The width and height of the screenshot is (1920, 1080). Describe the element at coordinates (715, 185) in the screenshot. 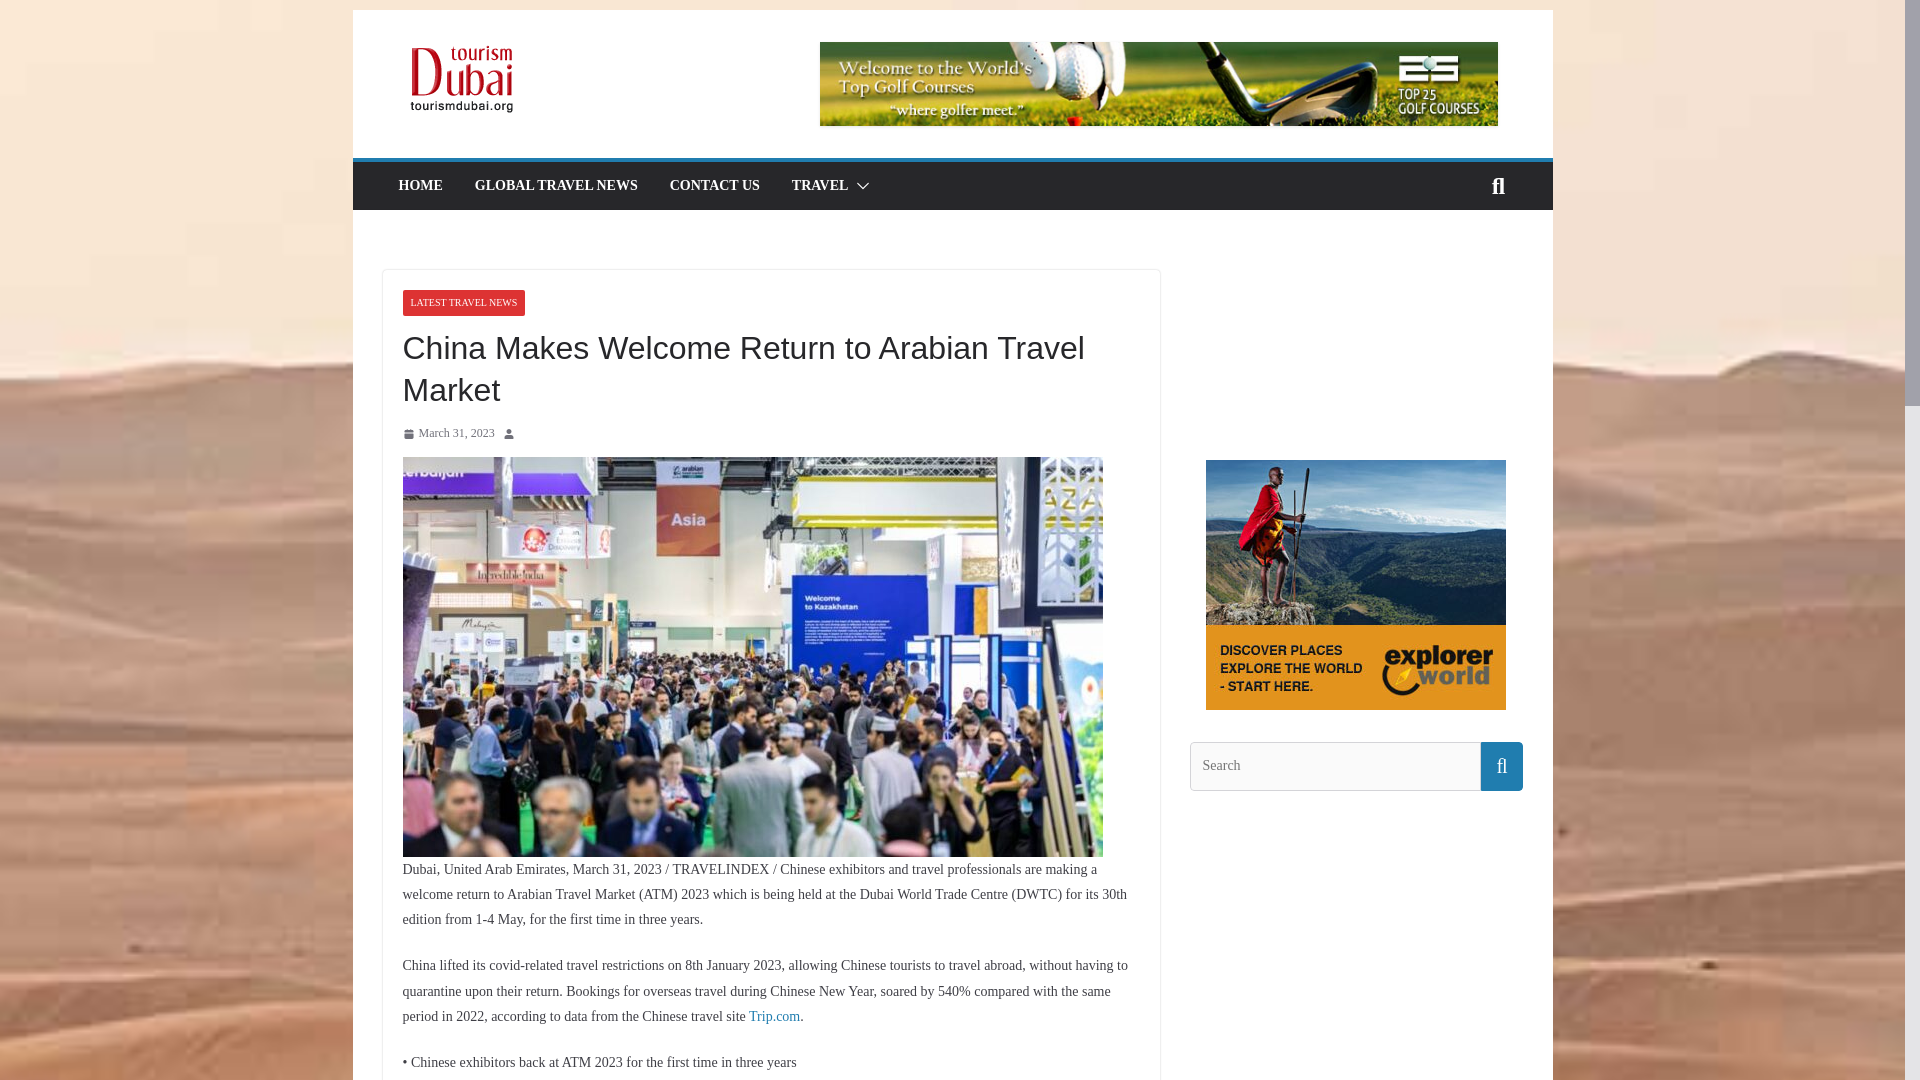

I see `CONTACT US` at that location.